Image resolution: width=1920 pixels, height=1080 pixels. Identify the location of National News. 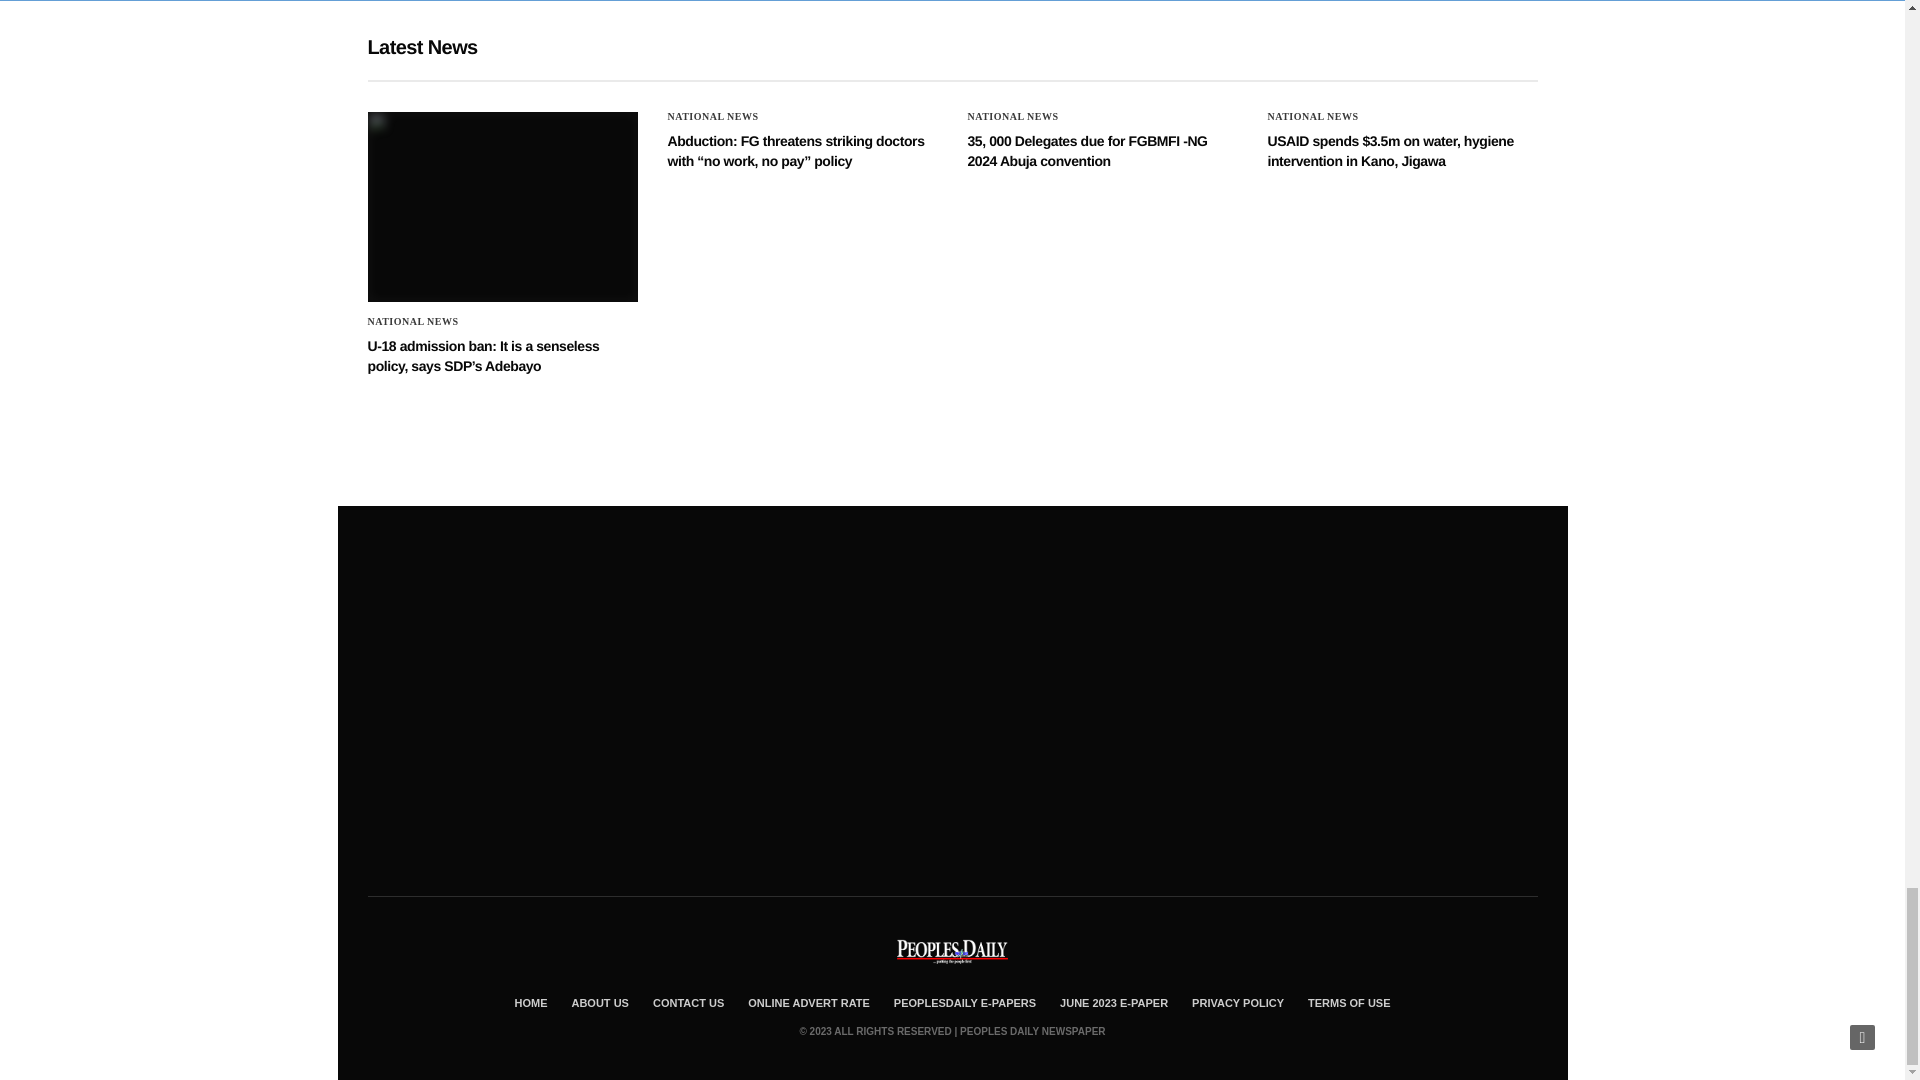
(1013, 117).